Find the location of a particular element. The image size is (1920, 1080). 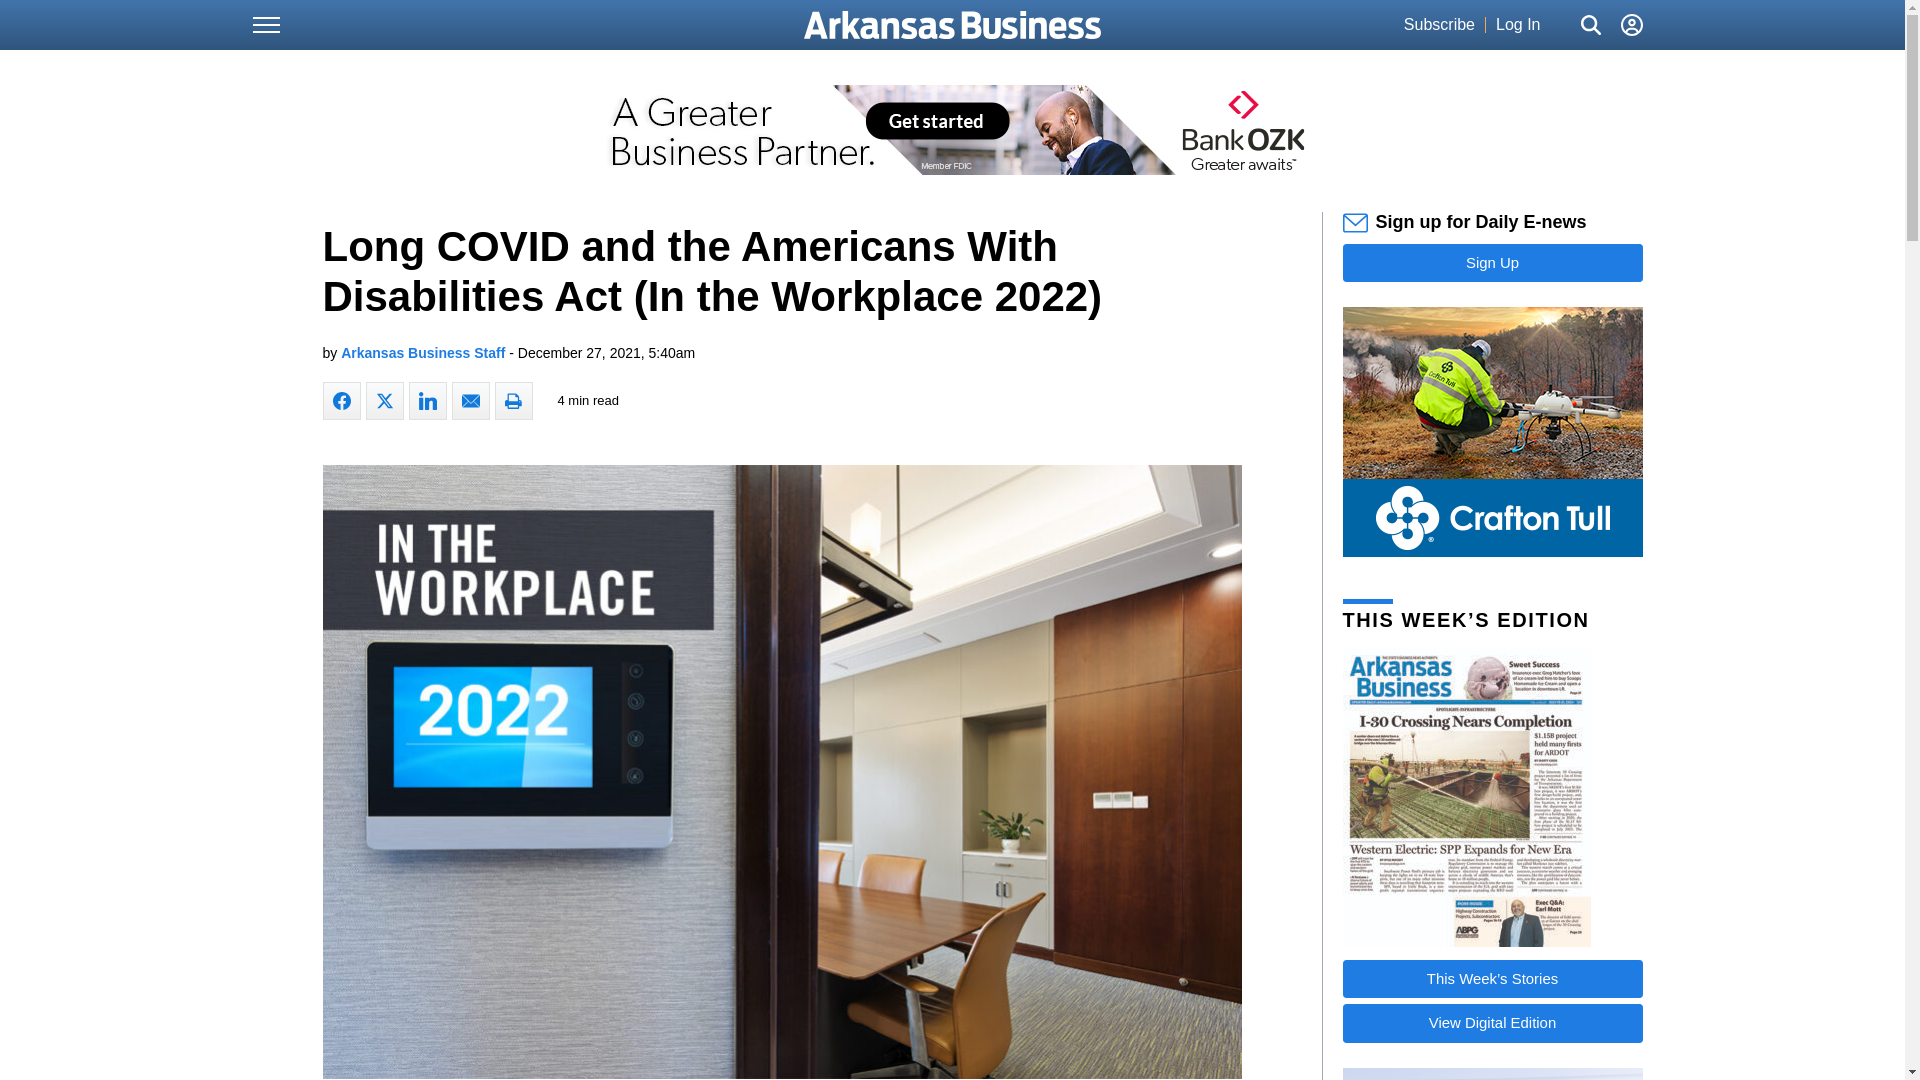

Share on Facebook is located at coordinates (341, 401).